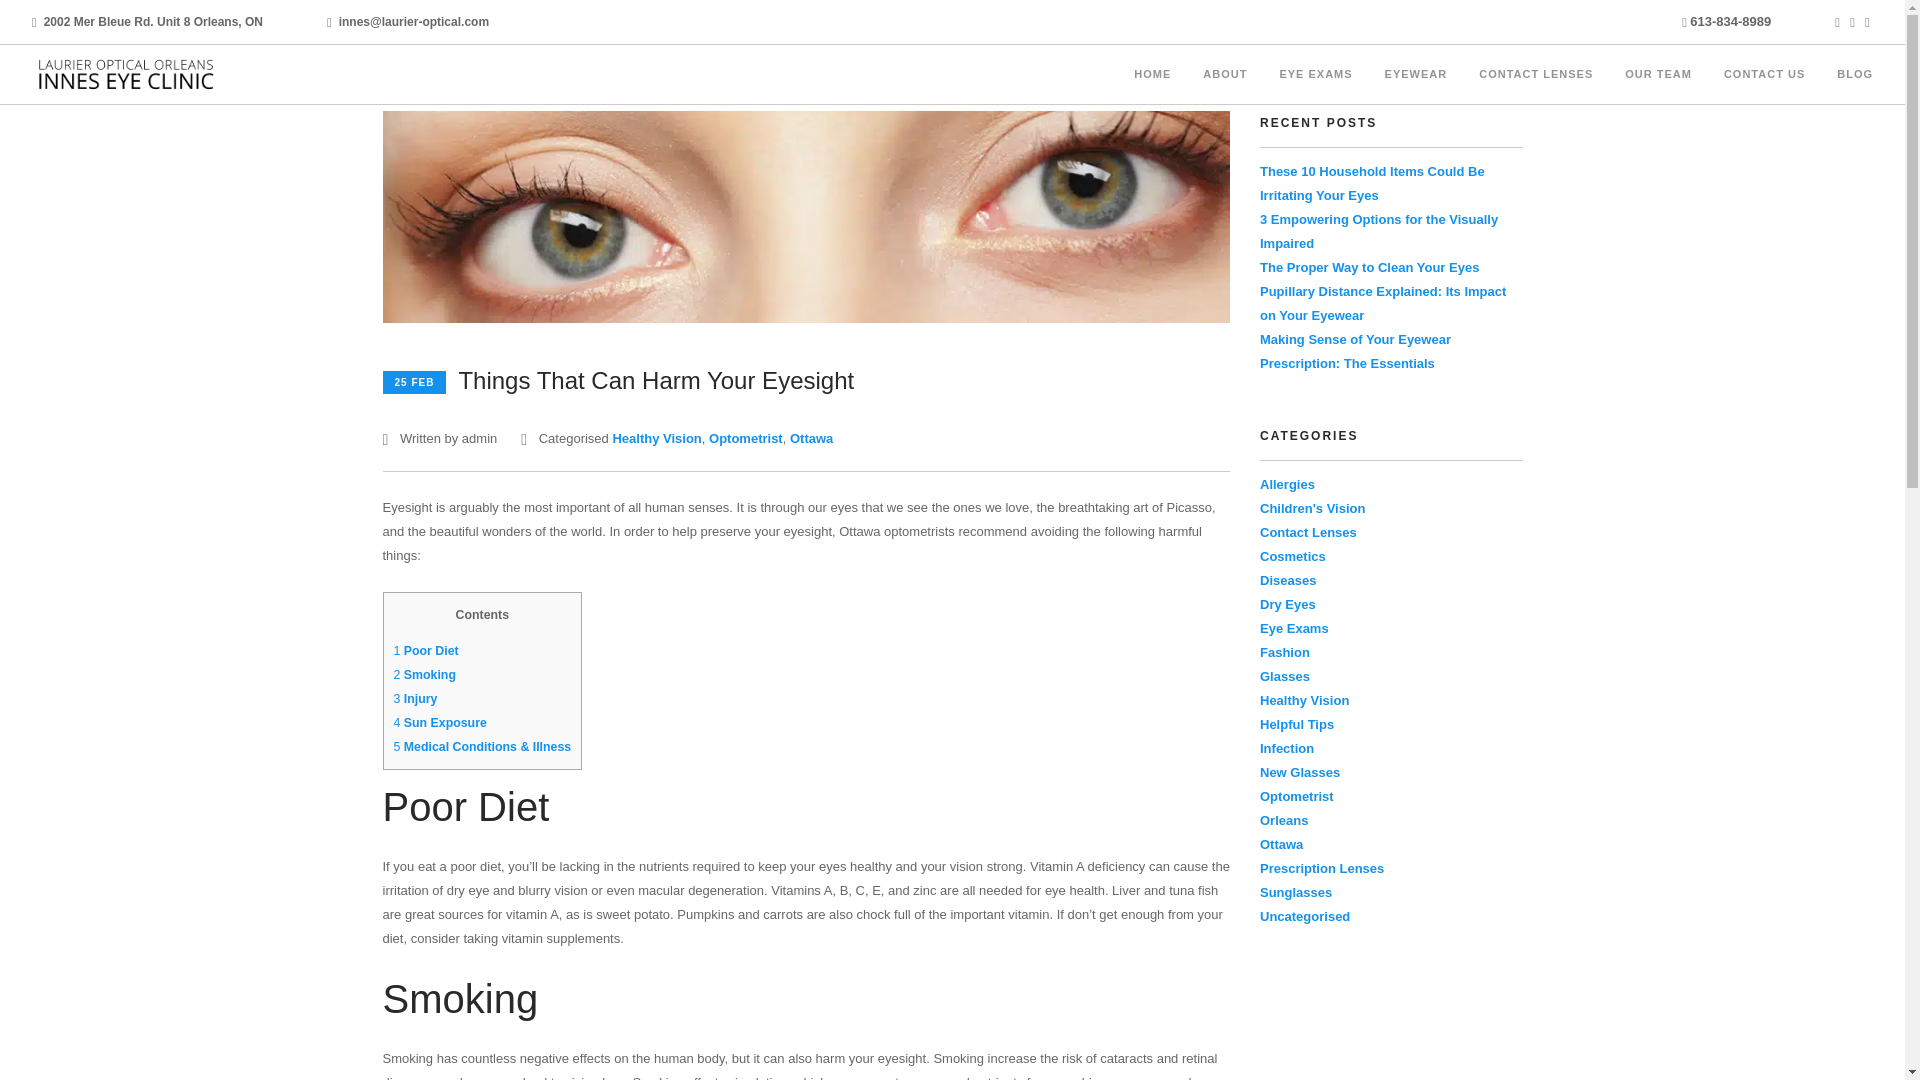 This screenshot has height=1080, width=1920. What do you see at coordinates (440, 723) in the screenshot?
I see `4 Sun Exposure` at bounding box center [440, 723].